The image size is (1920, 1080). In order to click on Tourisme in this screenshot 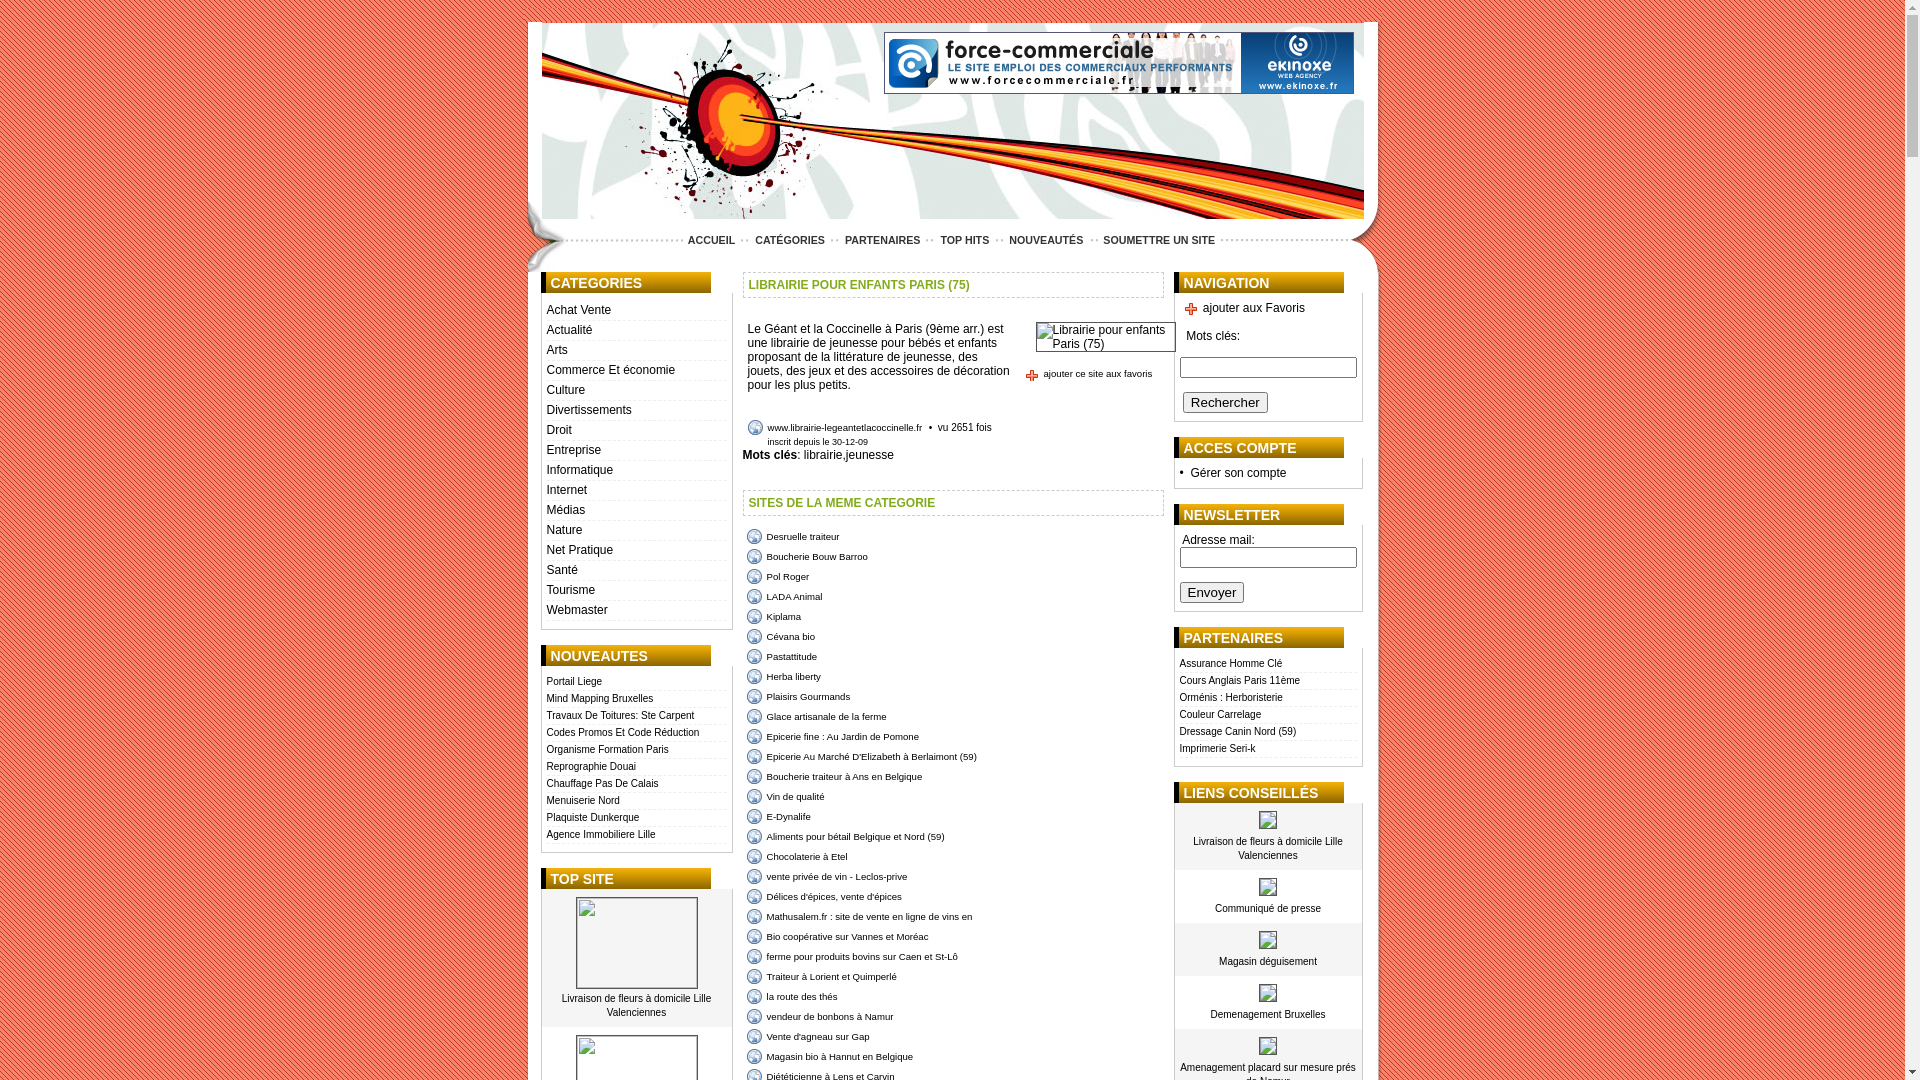, I will do `click(636, 591)`.